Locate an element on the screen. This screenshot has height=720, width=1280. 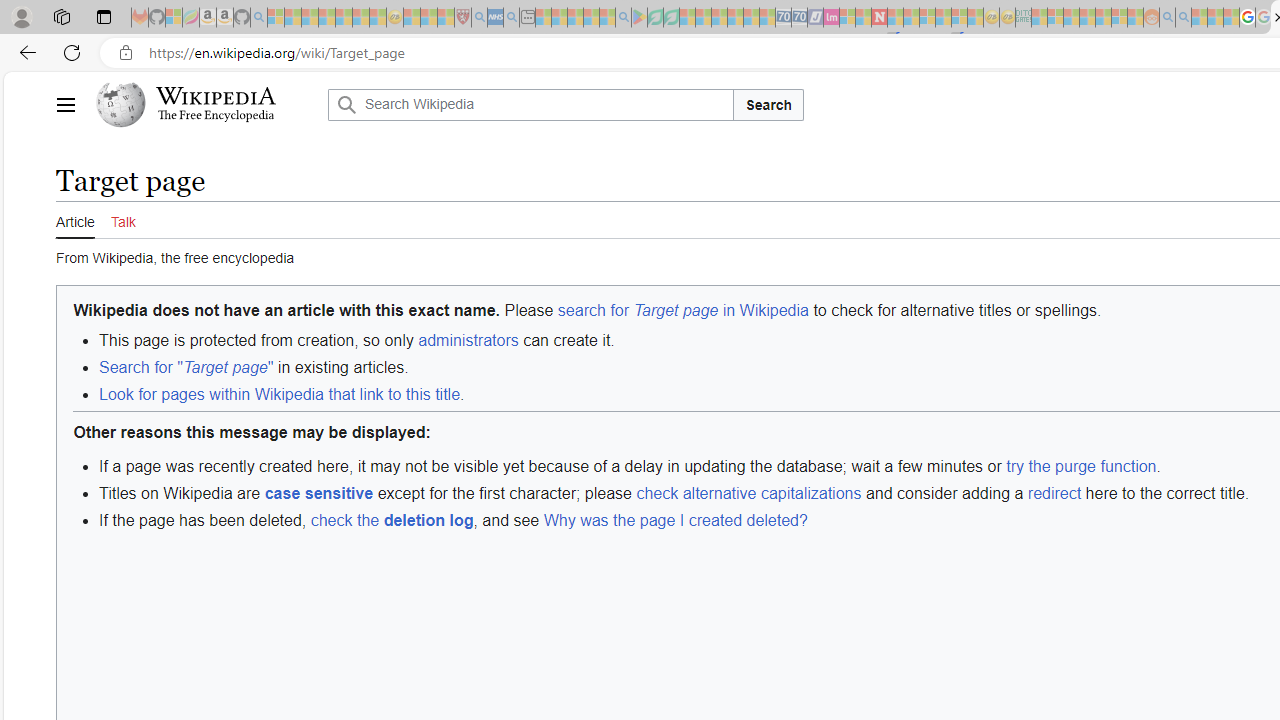
Article is located at coordinates (75, 219).